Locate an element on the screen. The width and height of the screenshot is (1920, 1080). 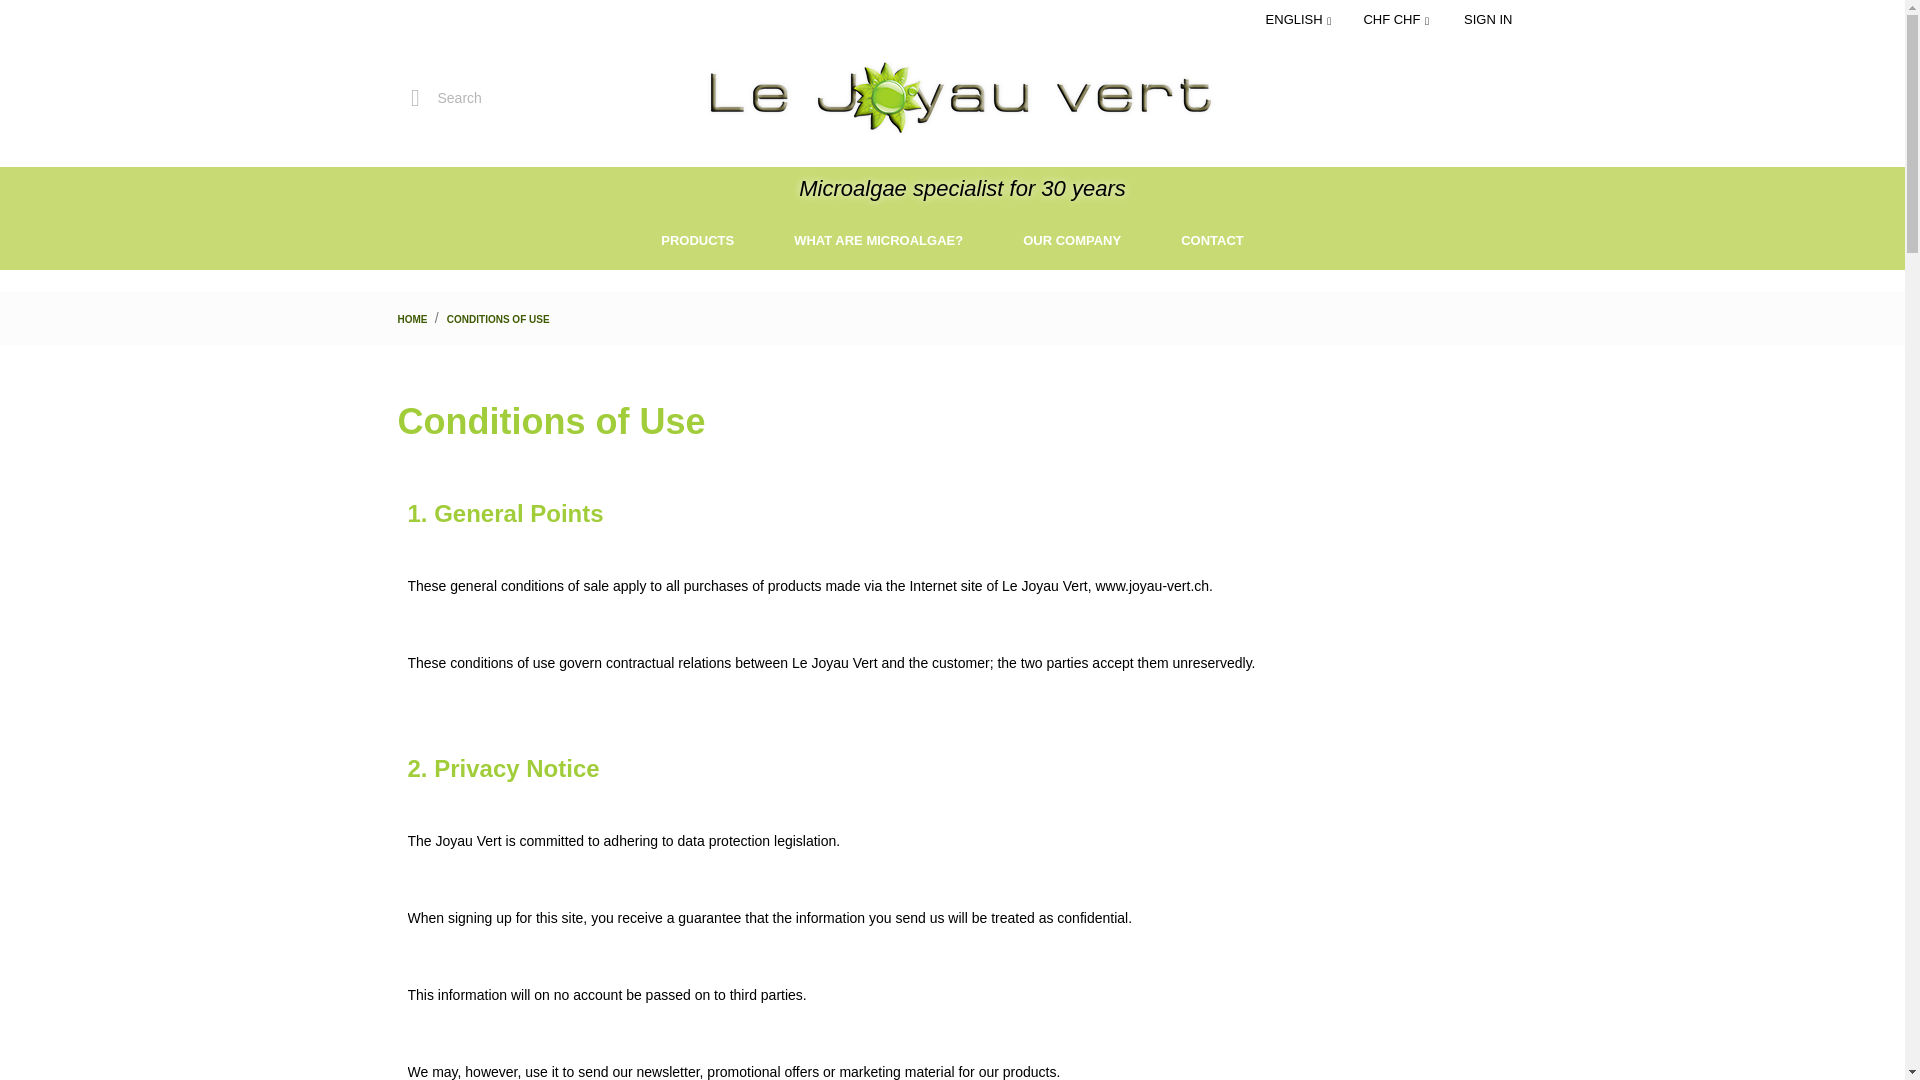
WHAT ARE MICROALGAE? is located at coordinates (878, 240).